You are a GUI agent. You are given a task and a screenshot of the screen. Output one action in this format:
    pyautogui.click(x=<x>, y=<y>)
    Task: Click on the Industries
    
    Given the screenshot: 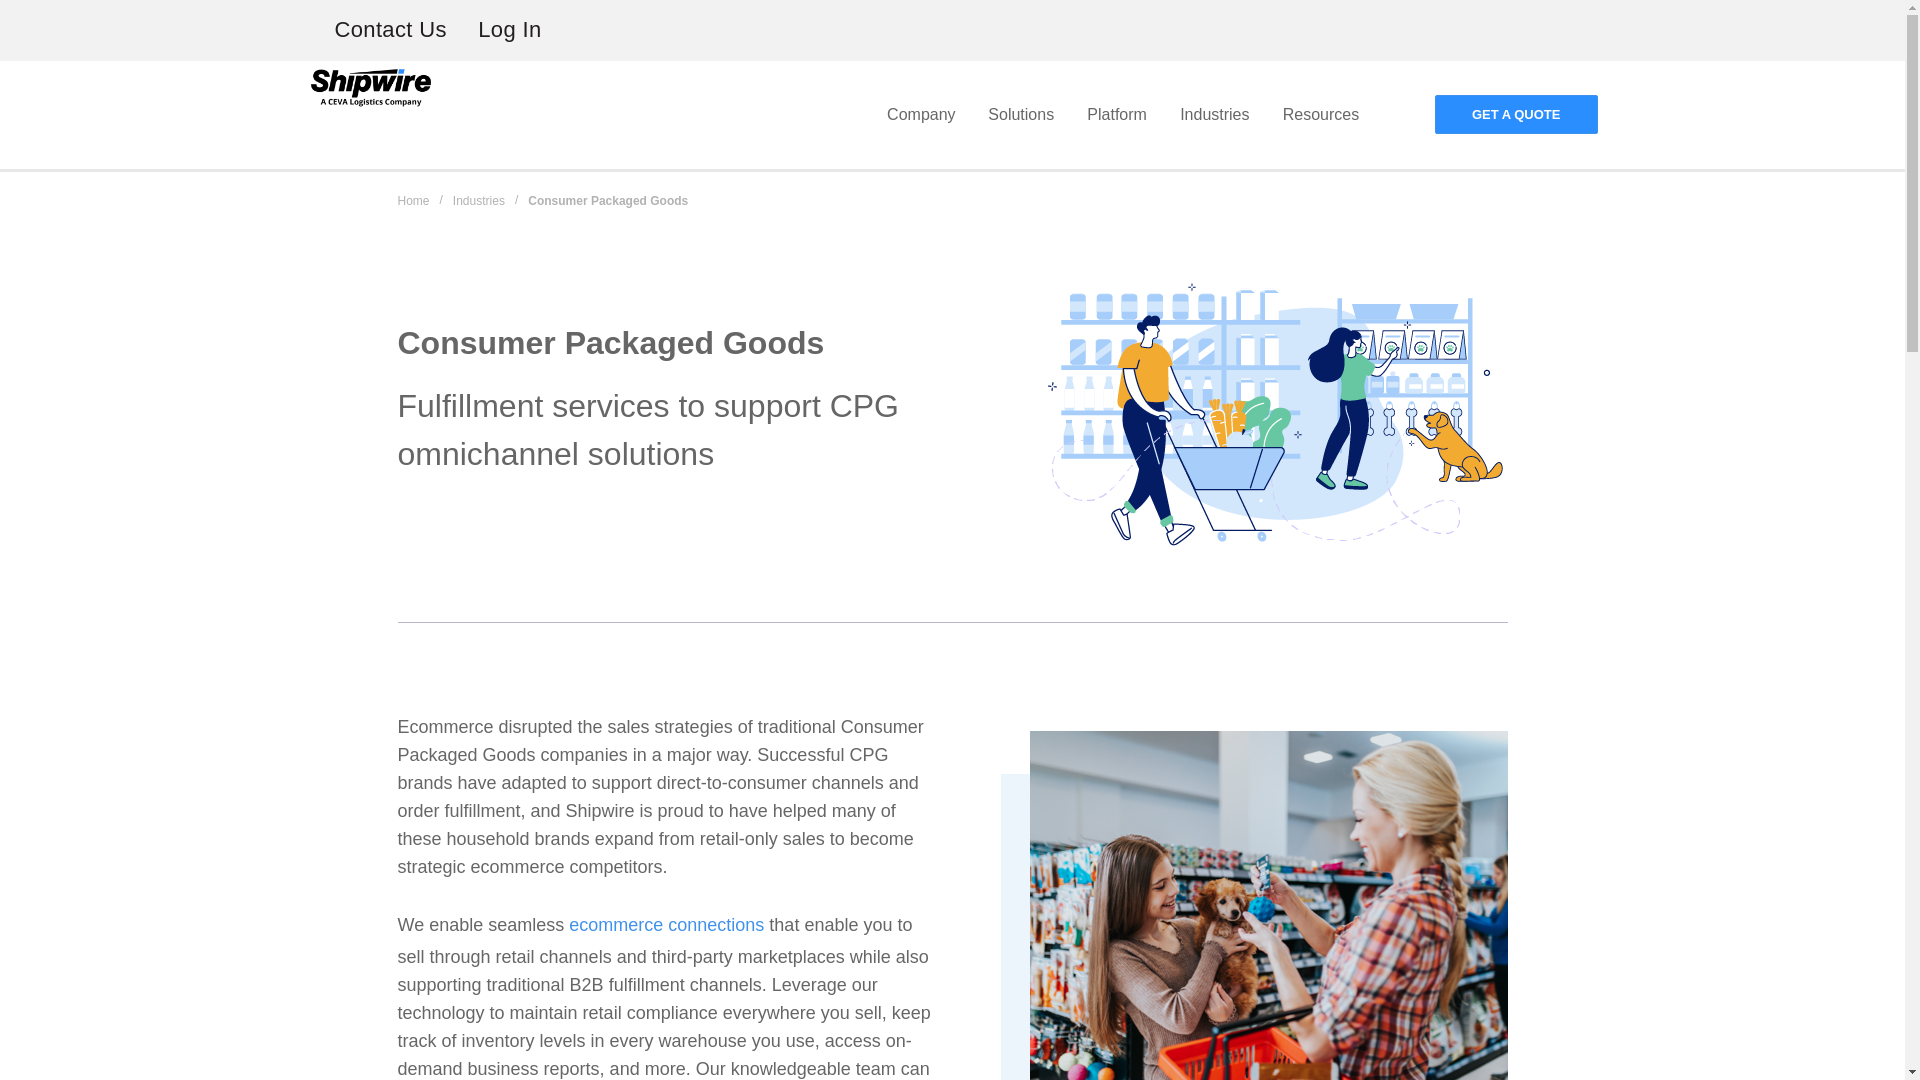 What is the action you would take?
    pyautogui.click(x=1214, y=114)
    